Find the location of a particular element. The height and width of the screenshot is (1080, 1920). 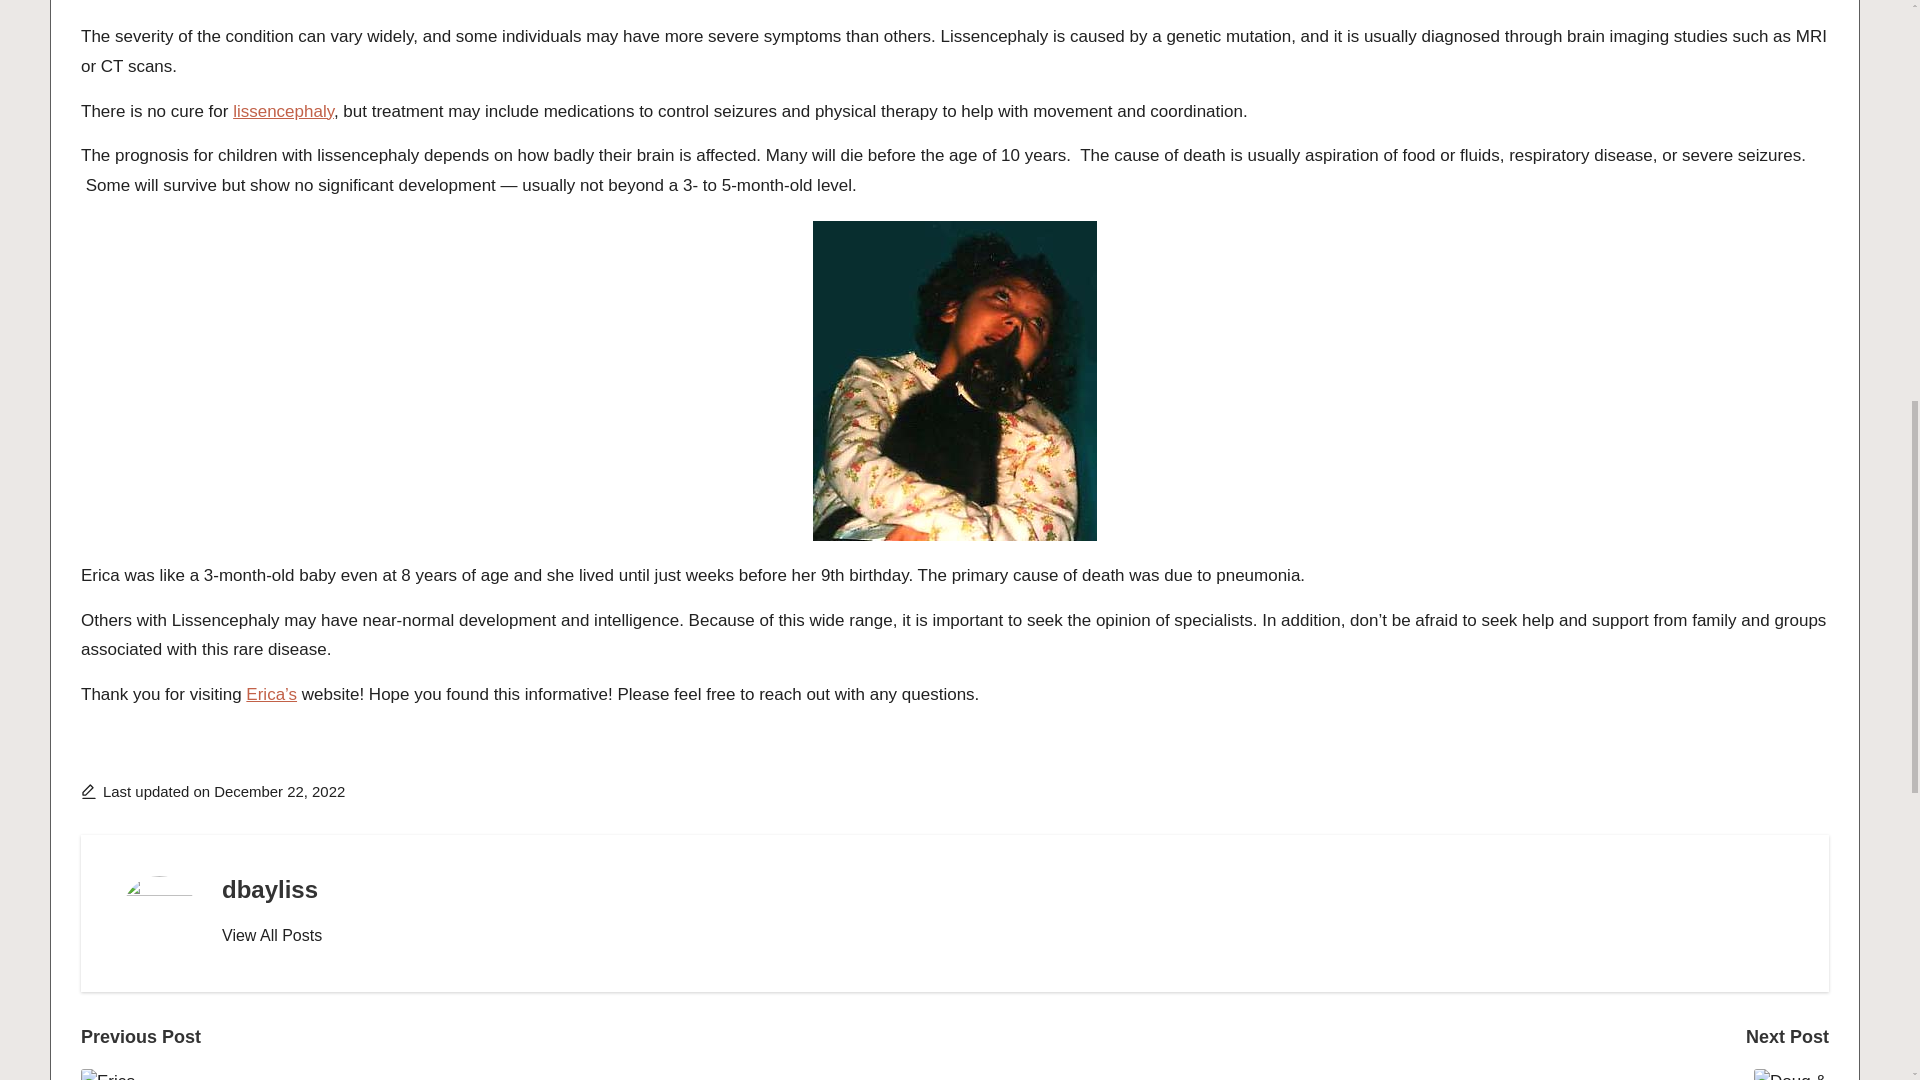

Happy Anniversary is located at coordinates (1392, 1074).